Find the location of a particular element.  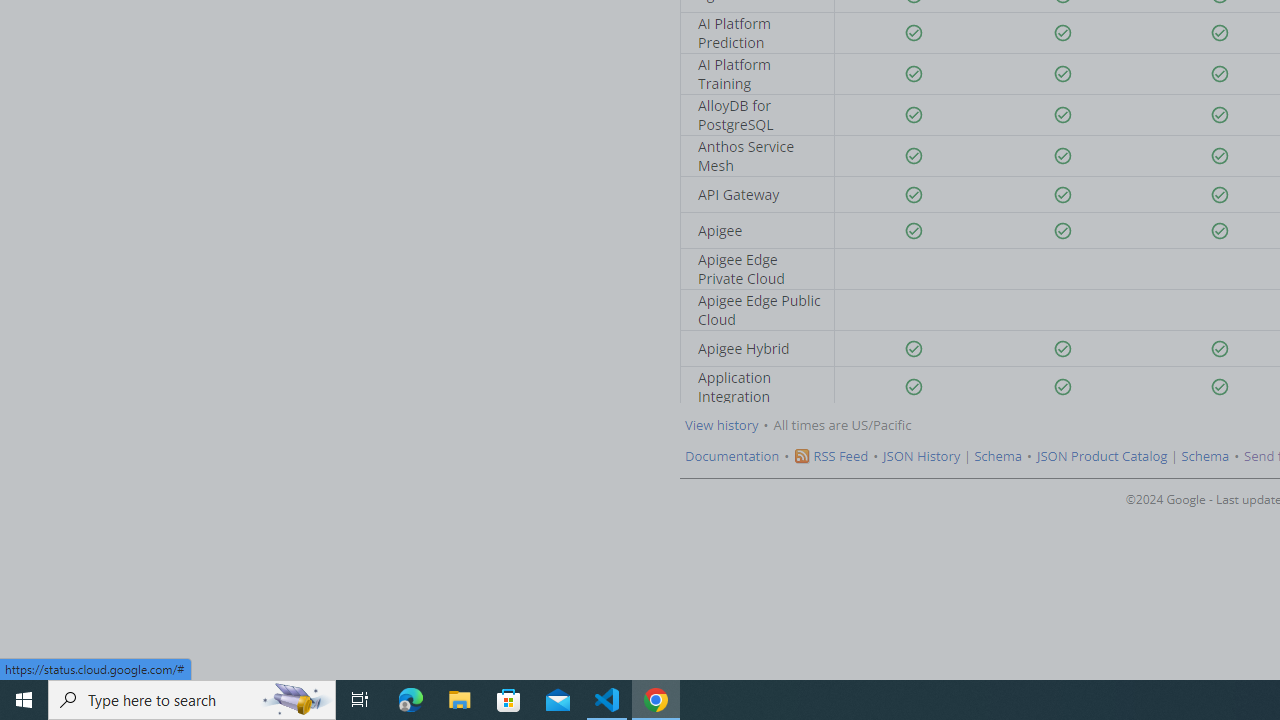

JSON History is located at coordinates (922, 456).